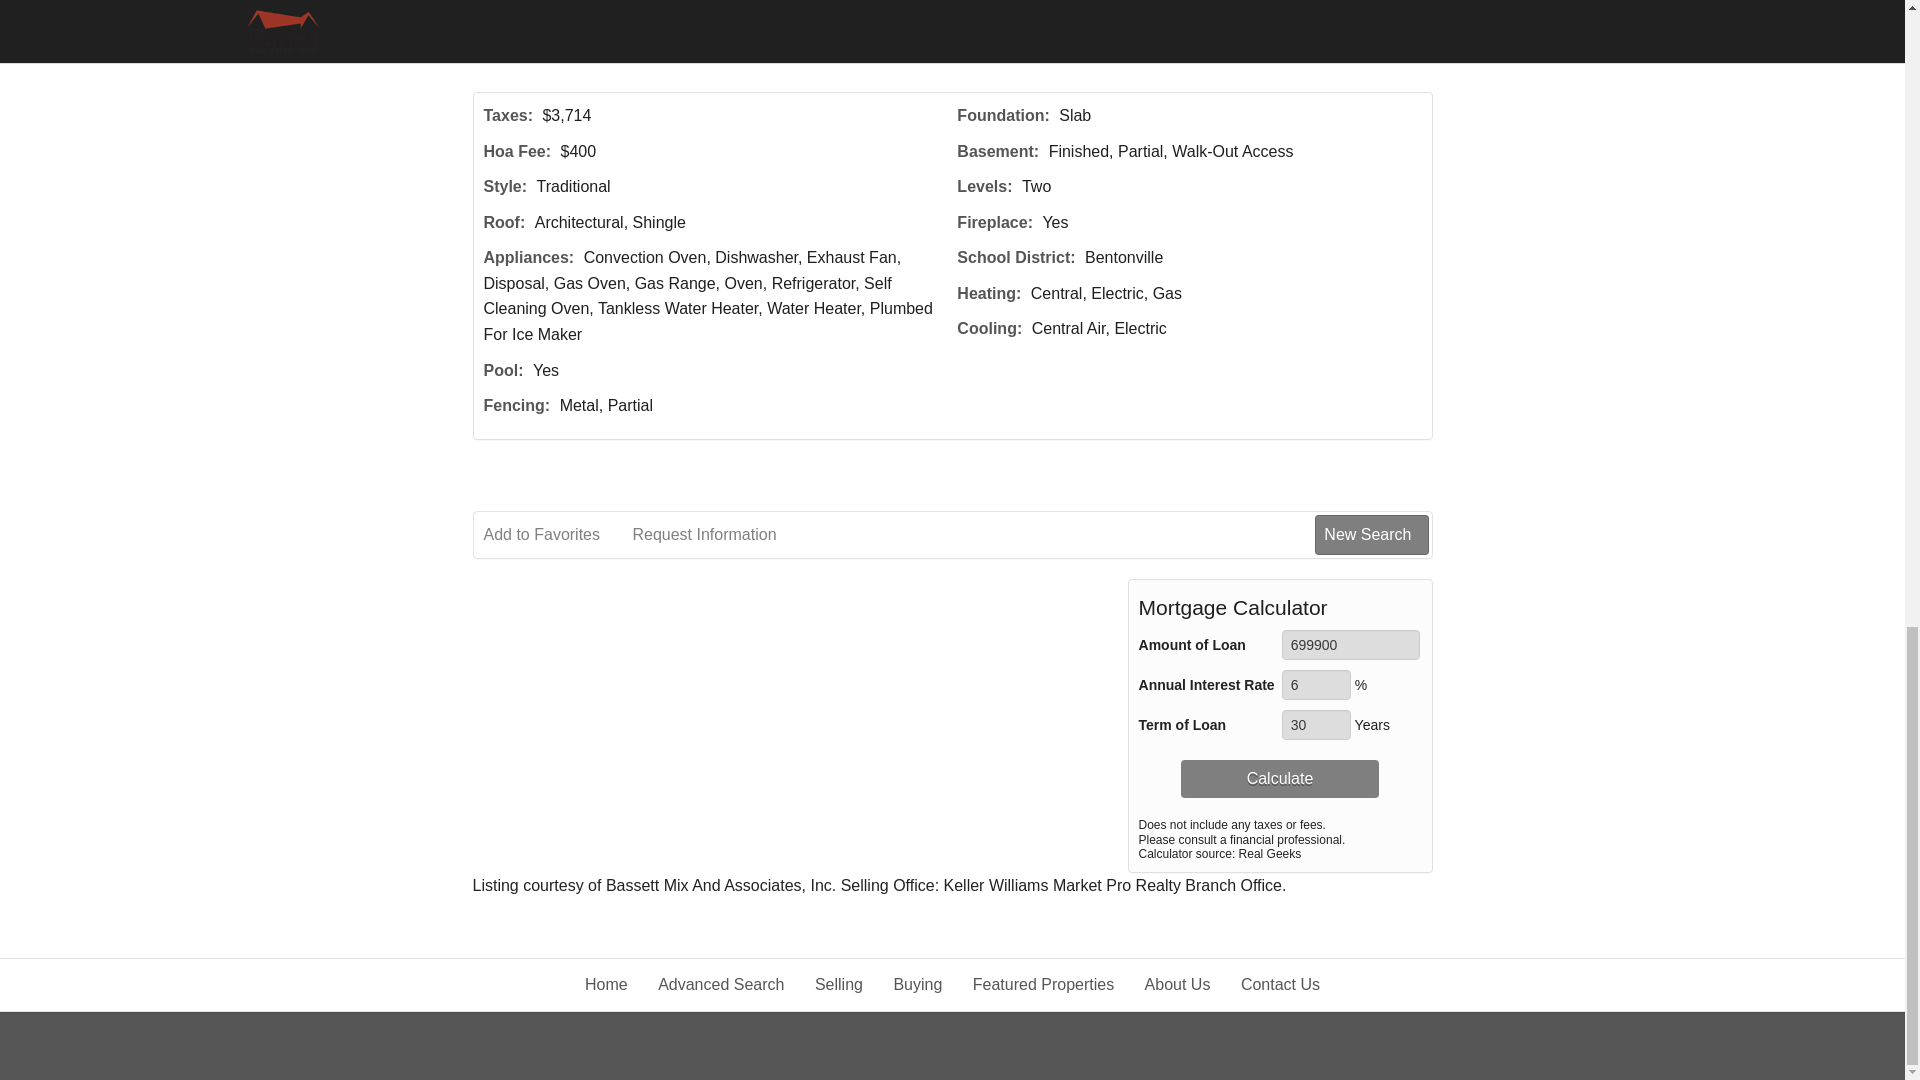  Describe the element at coordinates (1351, 644) in the screenshot. I see `699900` at that location.